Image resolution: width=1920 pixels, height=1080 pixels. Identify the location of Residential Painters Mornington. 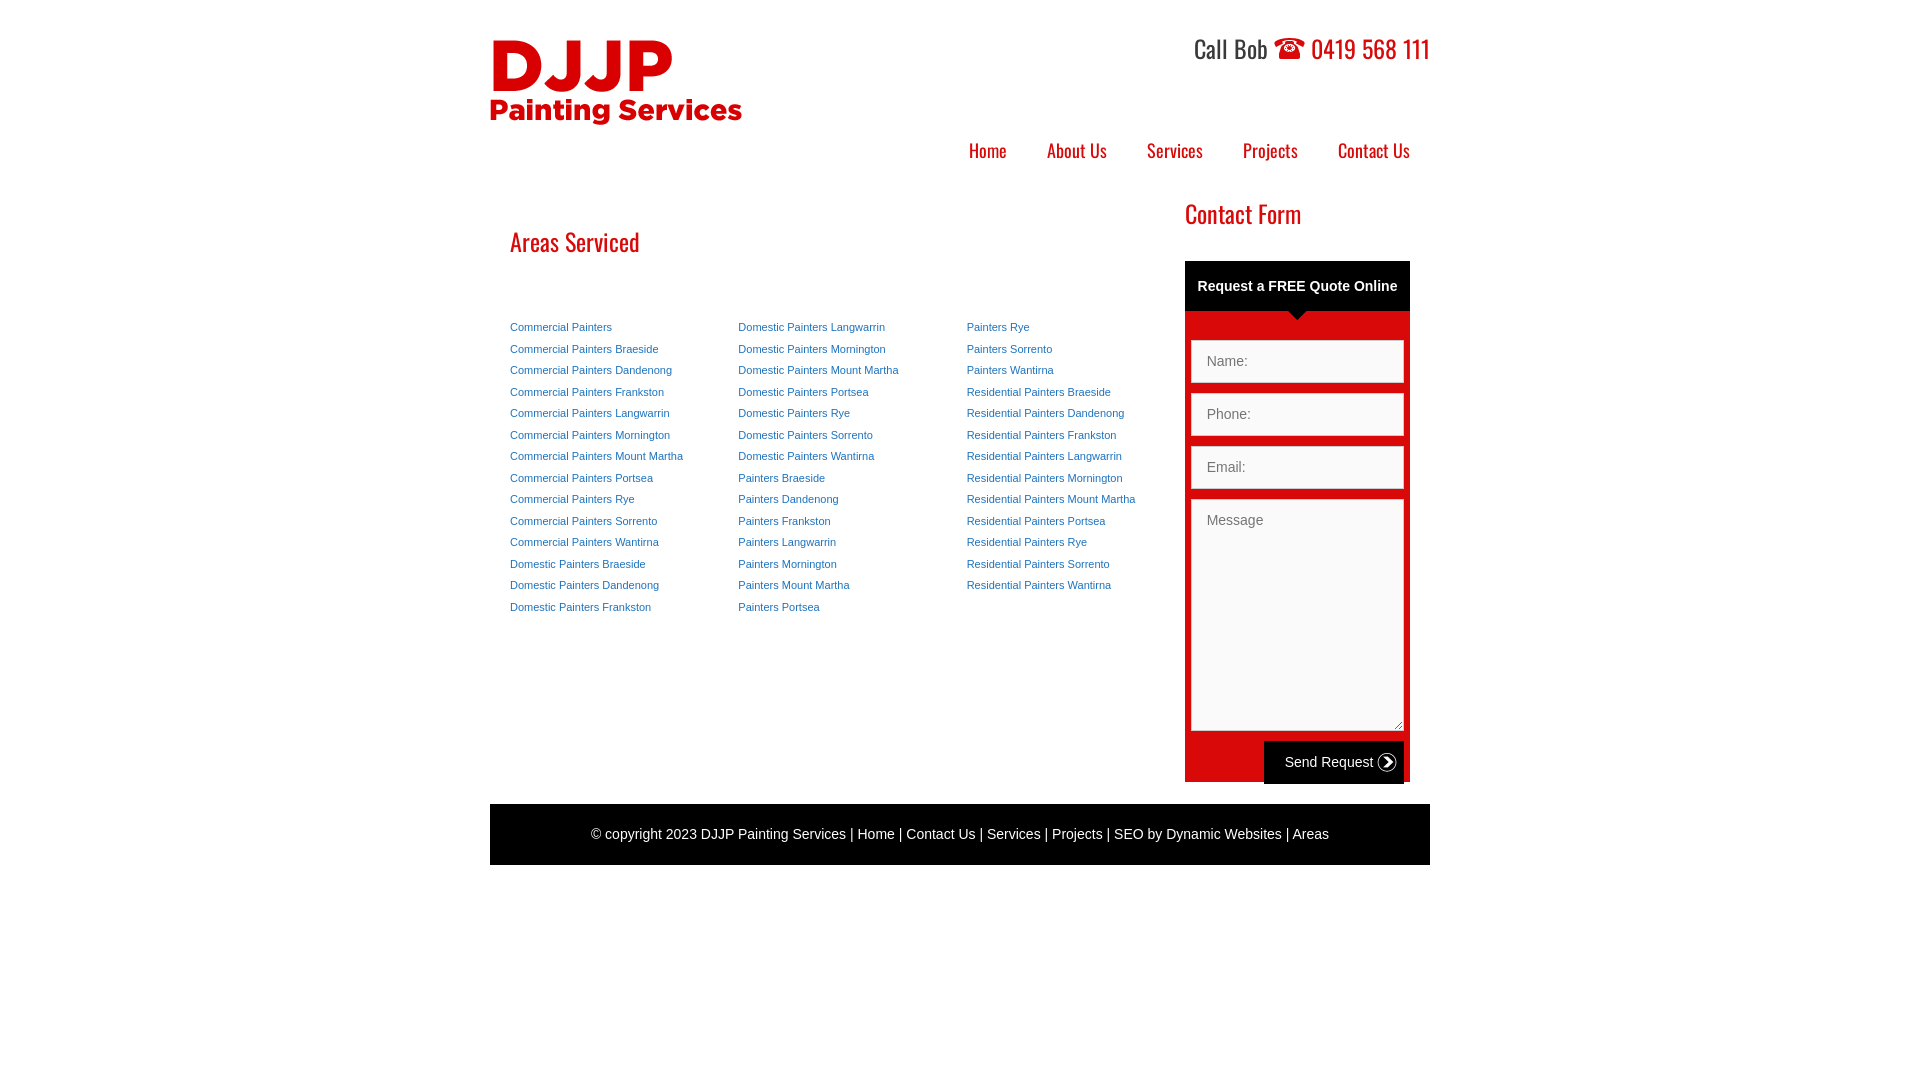
(1045, 478).